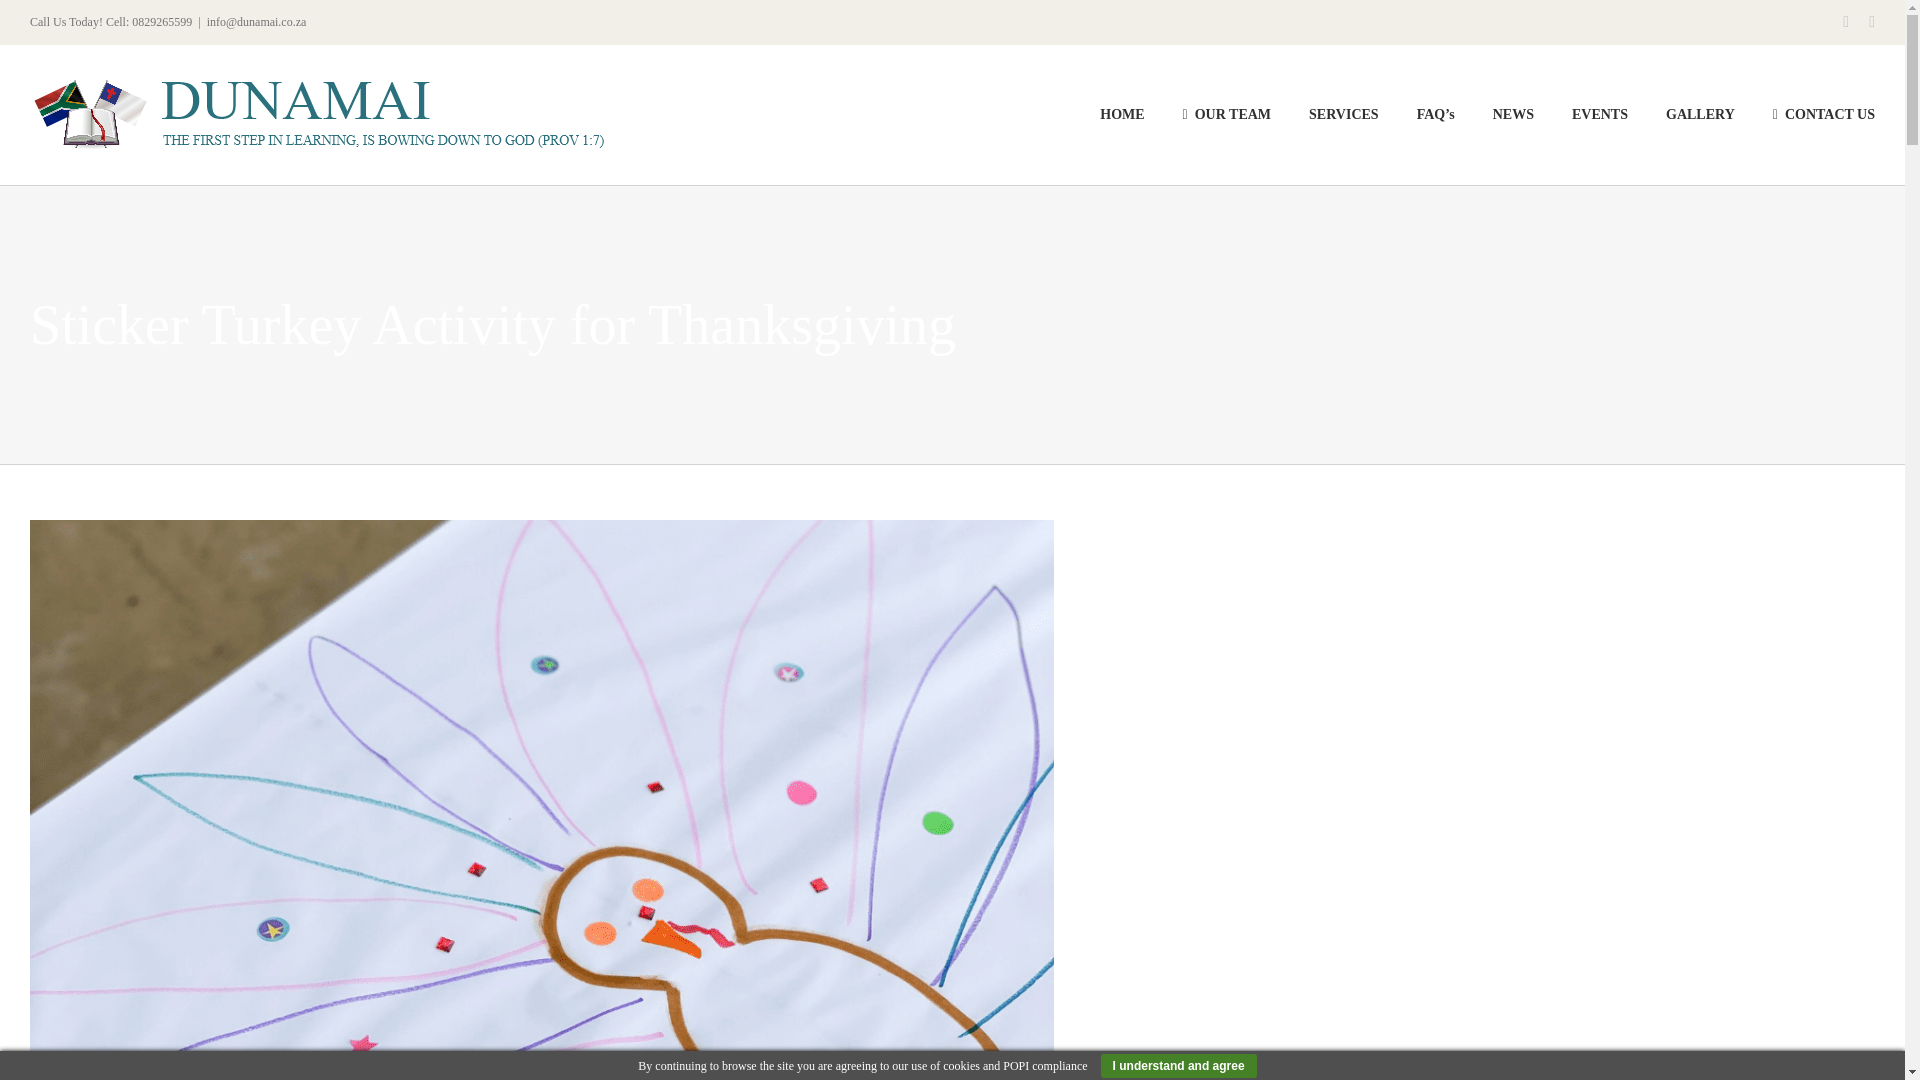 The width and height of the screenshot is (1920, 1080). Describe the element at coordinates (1344, 114) in the screenshot. I see `SERVICES` at that location.